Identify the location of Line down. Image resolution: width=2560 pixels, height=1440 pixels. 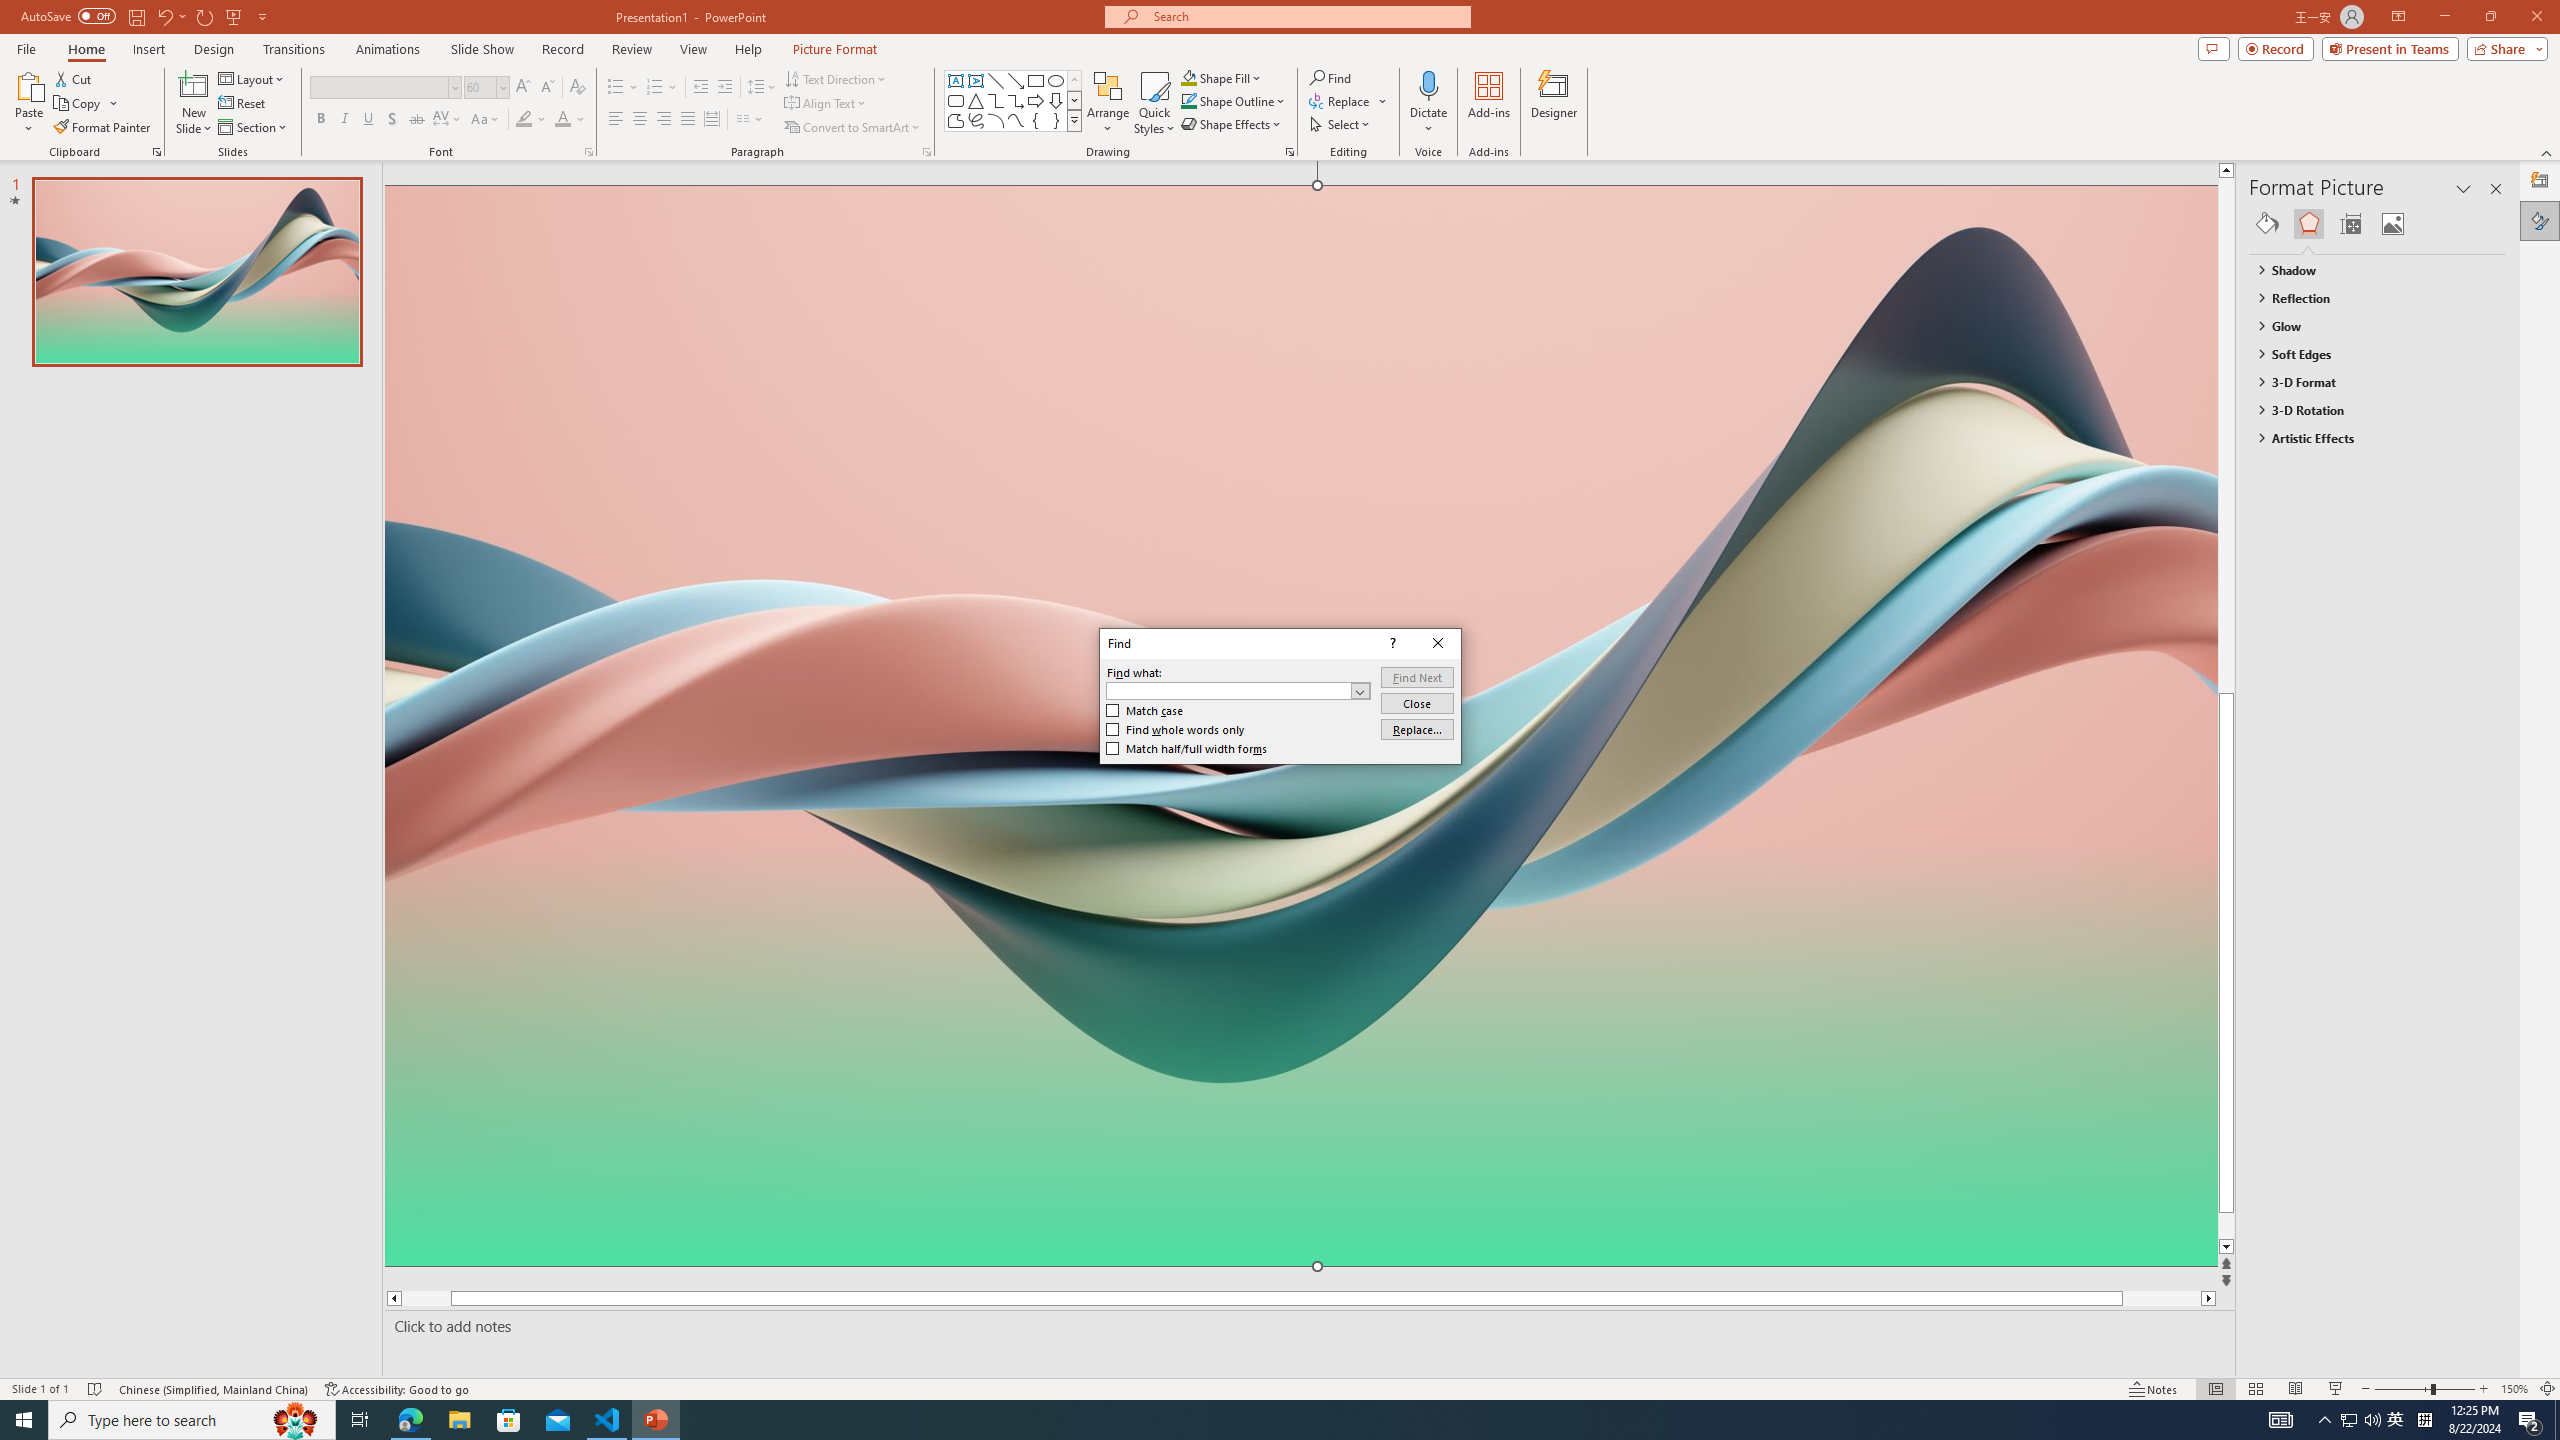
(2264, 1246).